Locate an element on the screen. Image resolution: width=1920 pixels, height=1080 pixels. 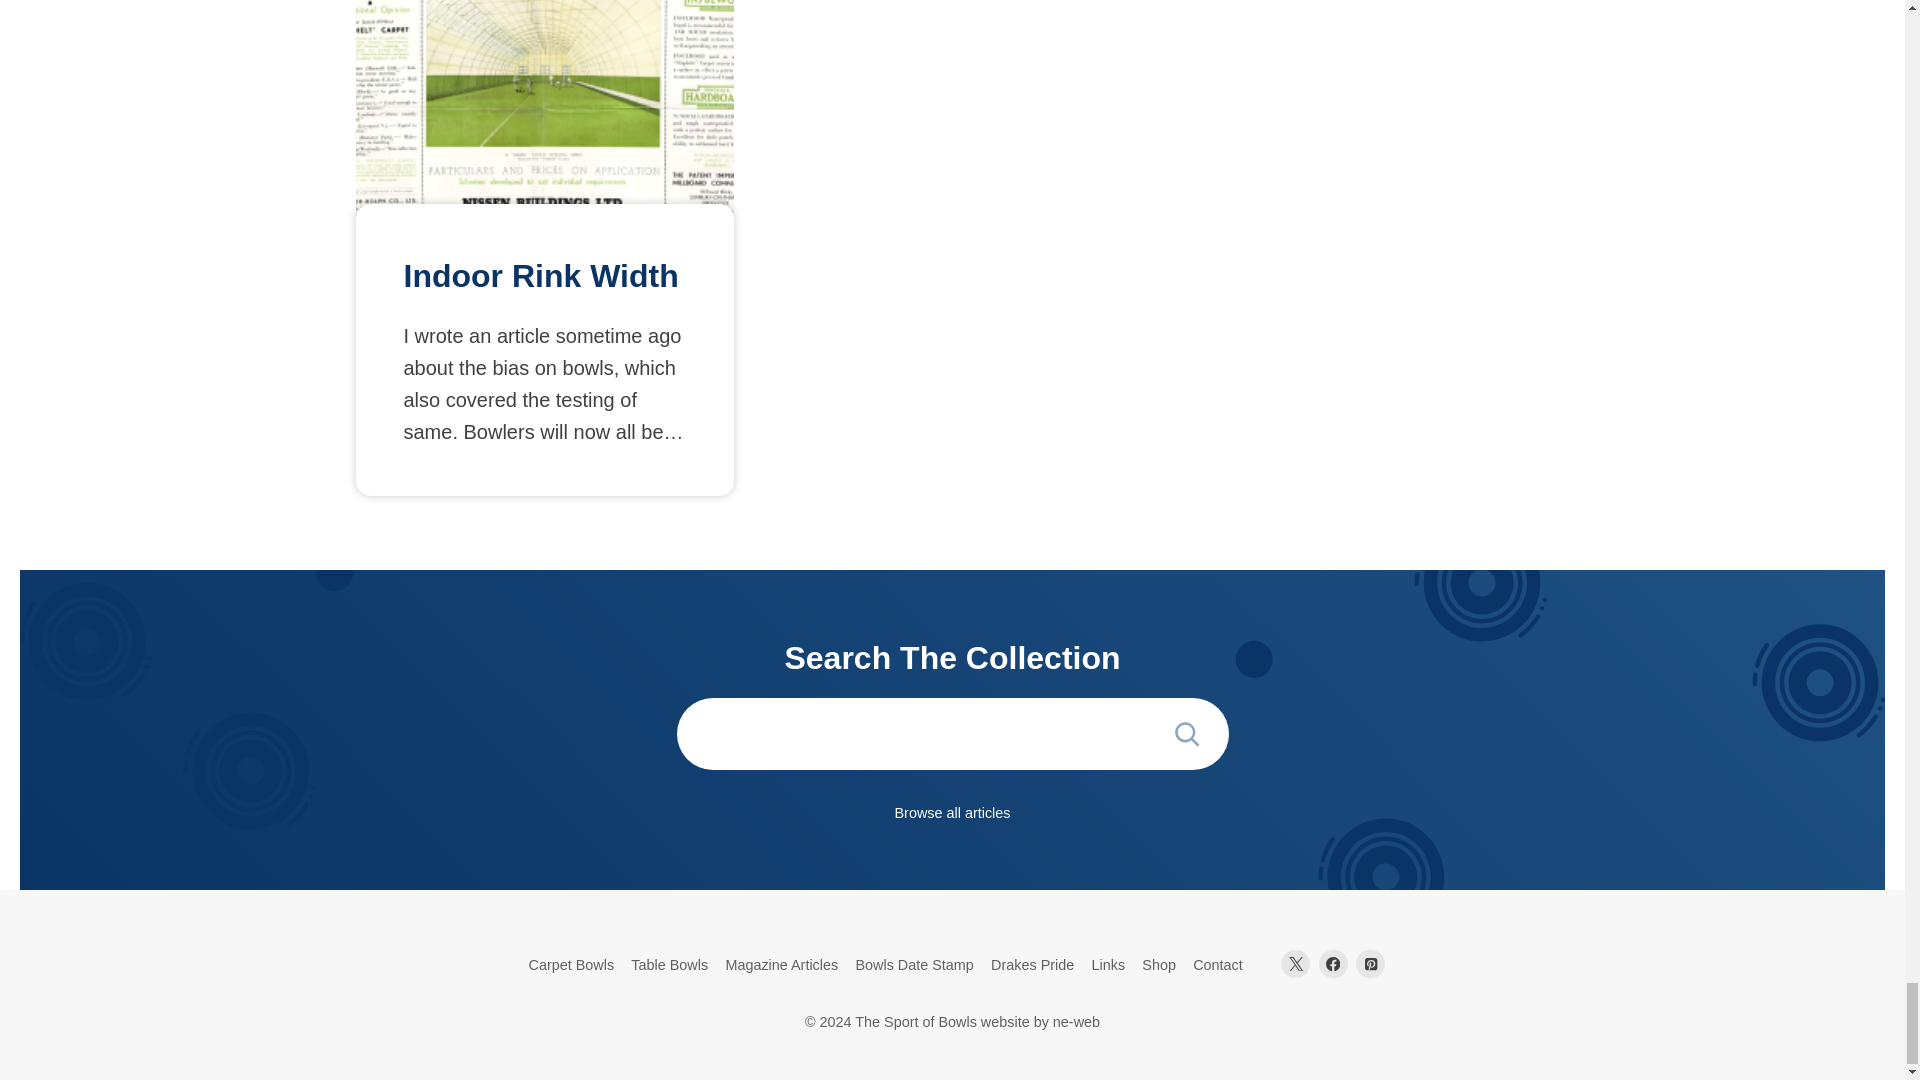
Carpet Bowls is located at coordinates (571, 966).